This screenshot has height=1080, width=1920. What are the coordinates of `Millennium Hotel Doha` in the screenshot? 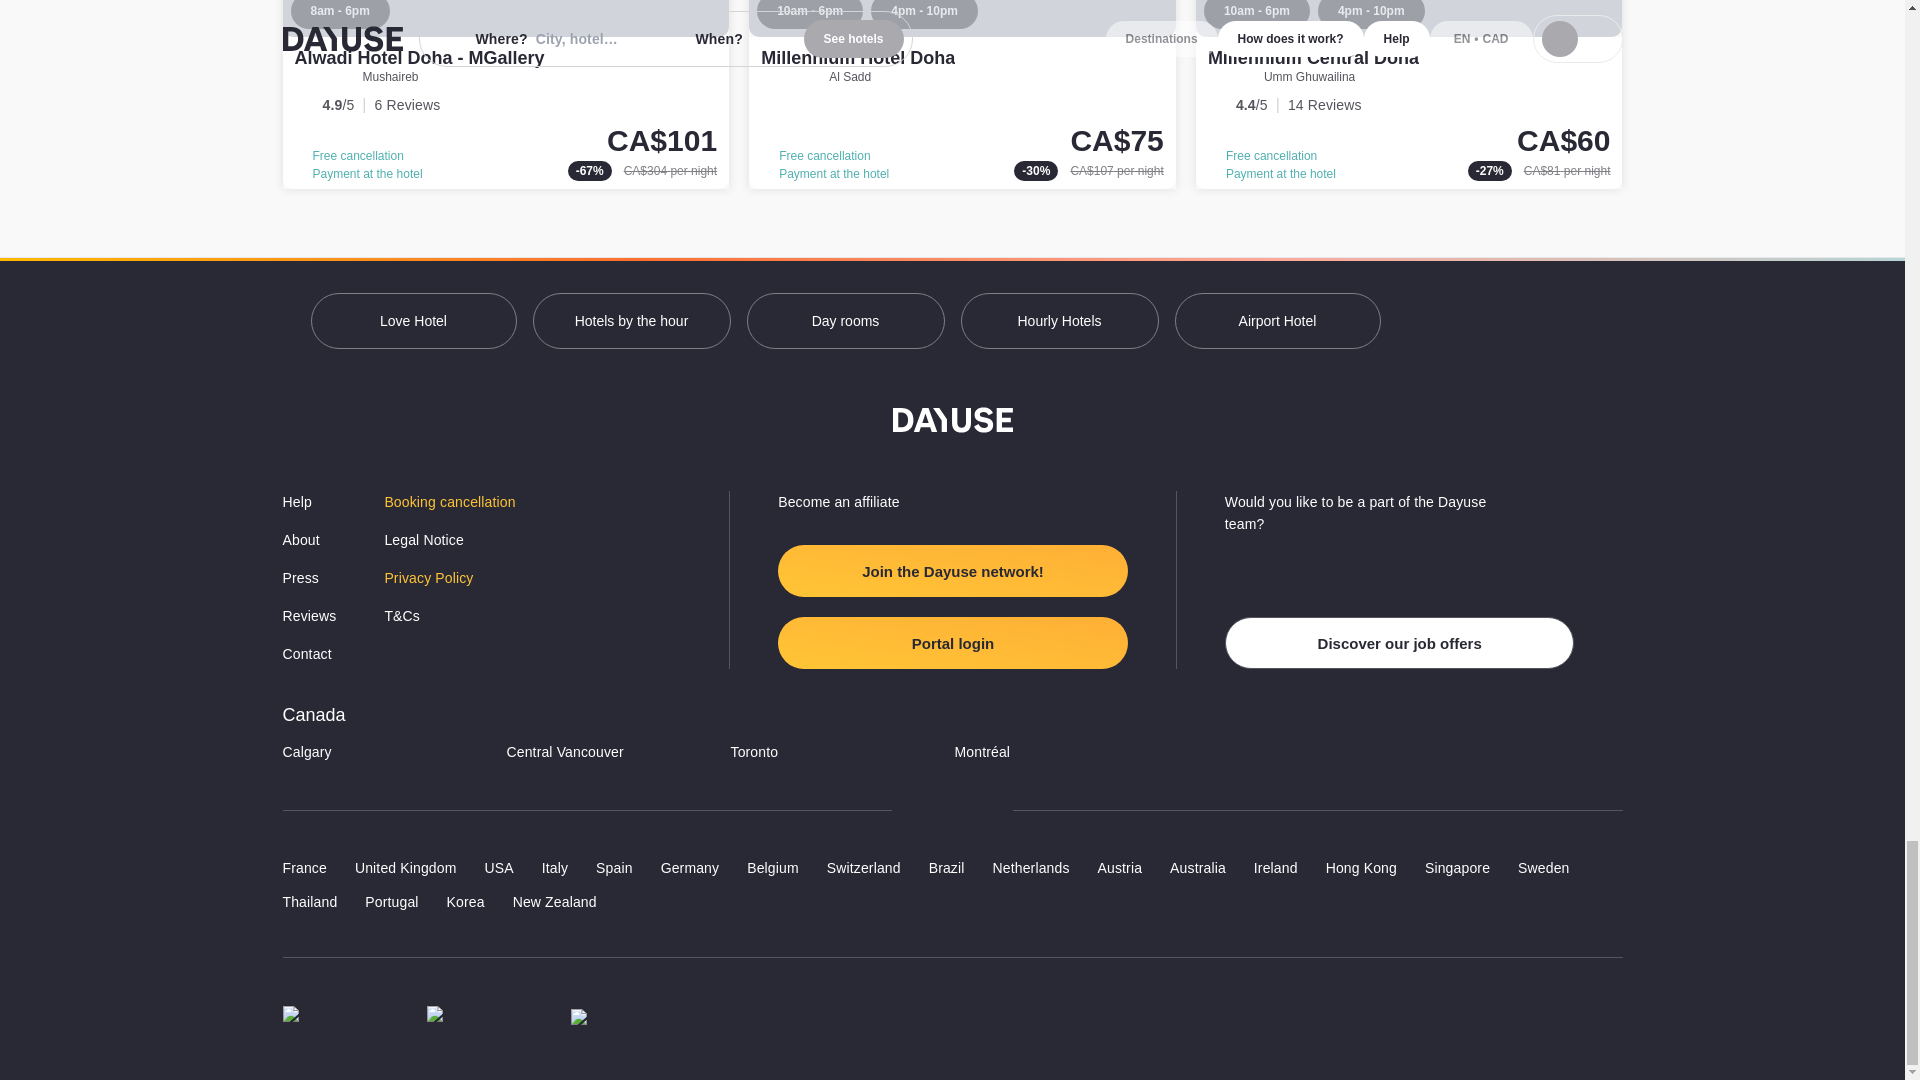 It's located at (857, 58).